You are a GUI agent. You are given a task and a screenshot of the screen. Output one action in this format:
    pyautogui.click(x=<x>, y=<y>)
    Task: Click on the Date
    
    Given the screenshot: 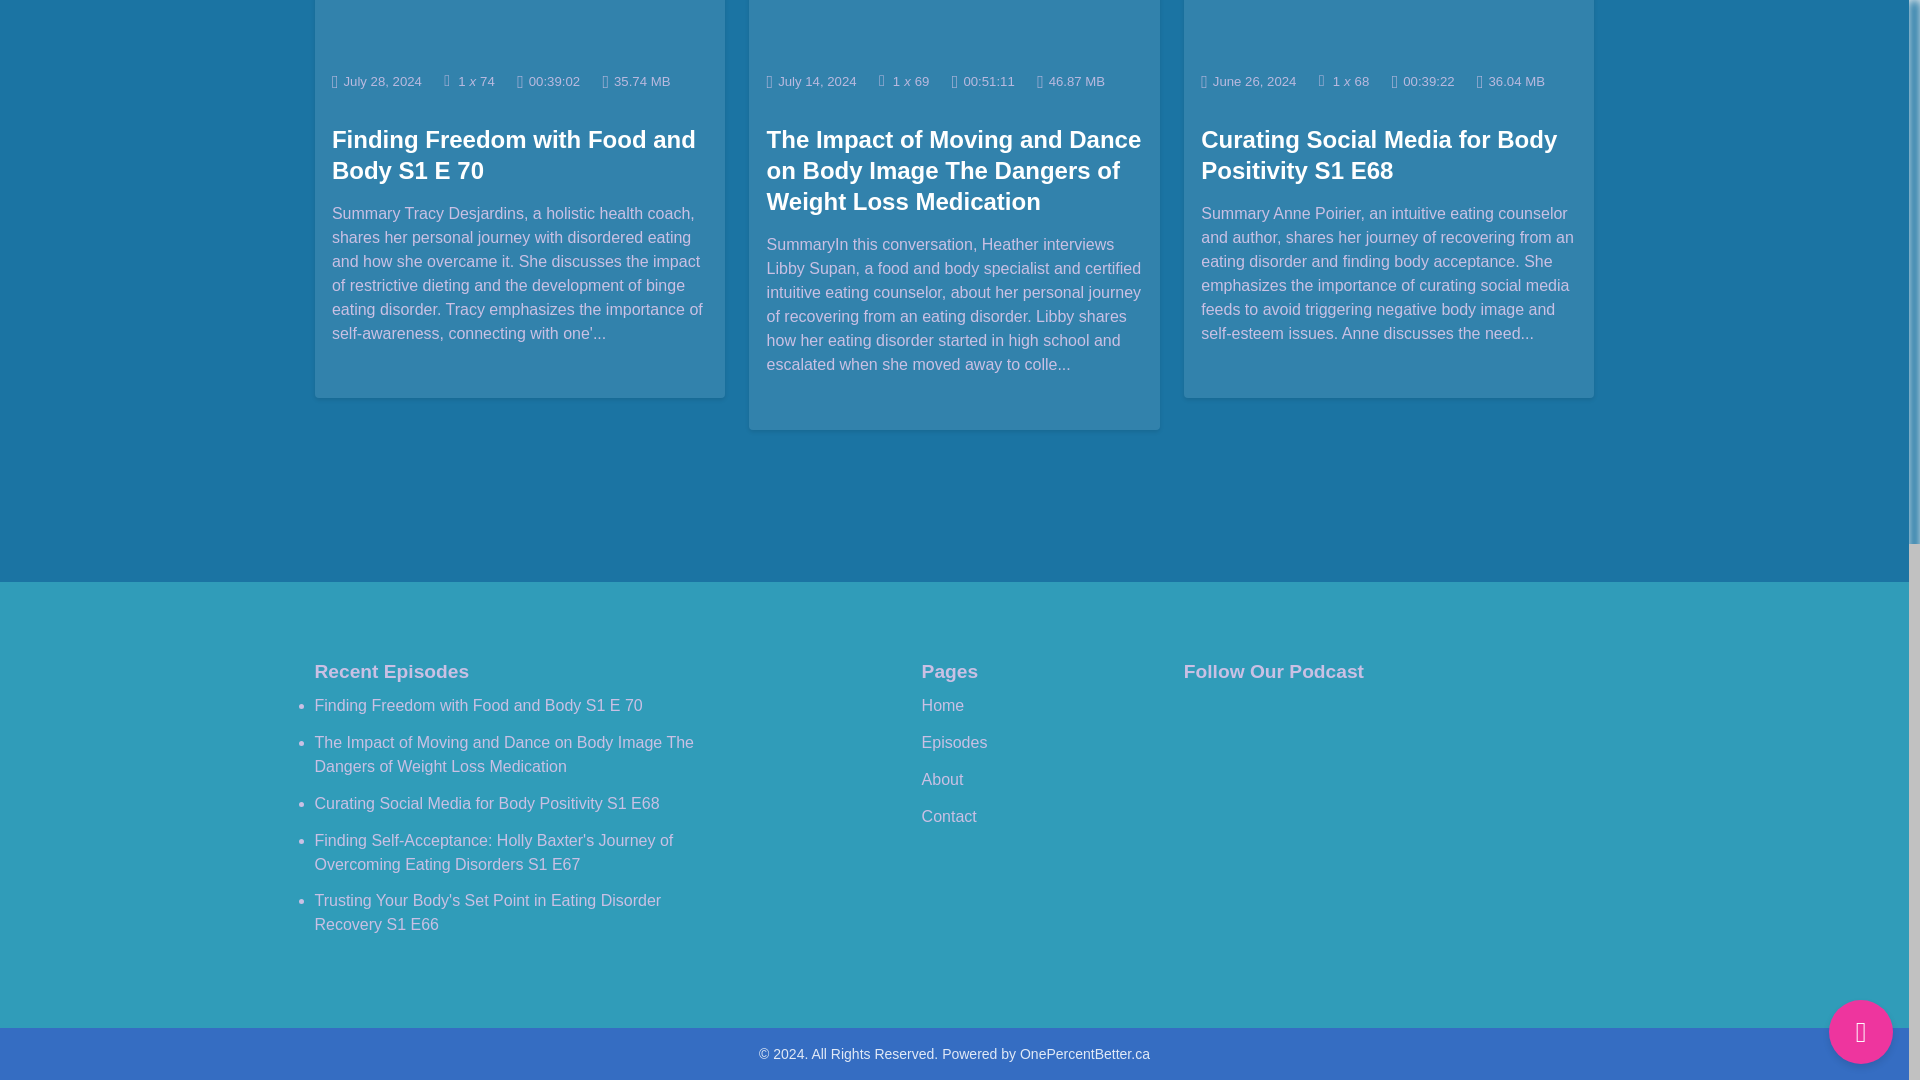 What is the action you would take?
    pyautogui.click(x=377, y=80)
    